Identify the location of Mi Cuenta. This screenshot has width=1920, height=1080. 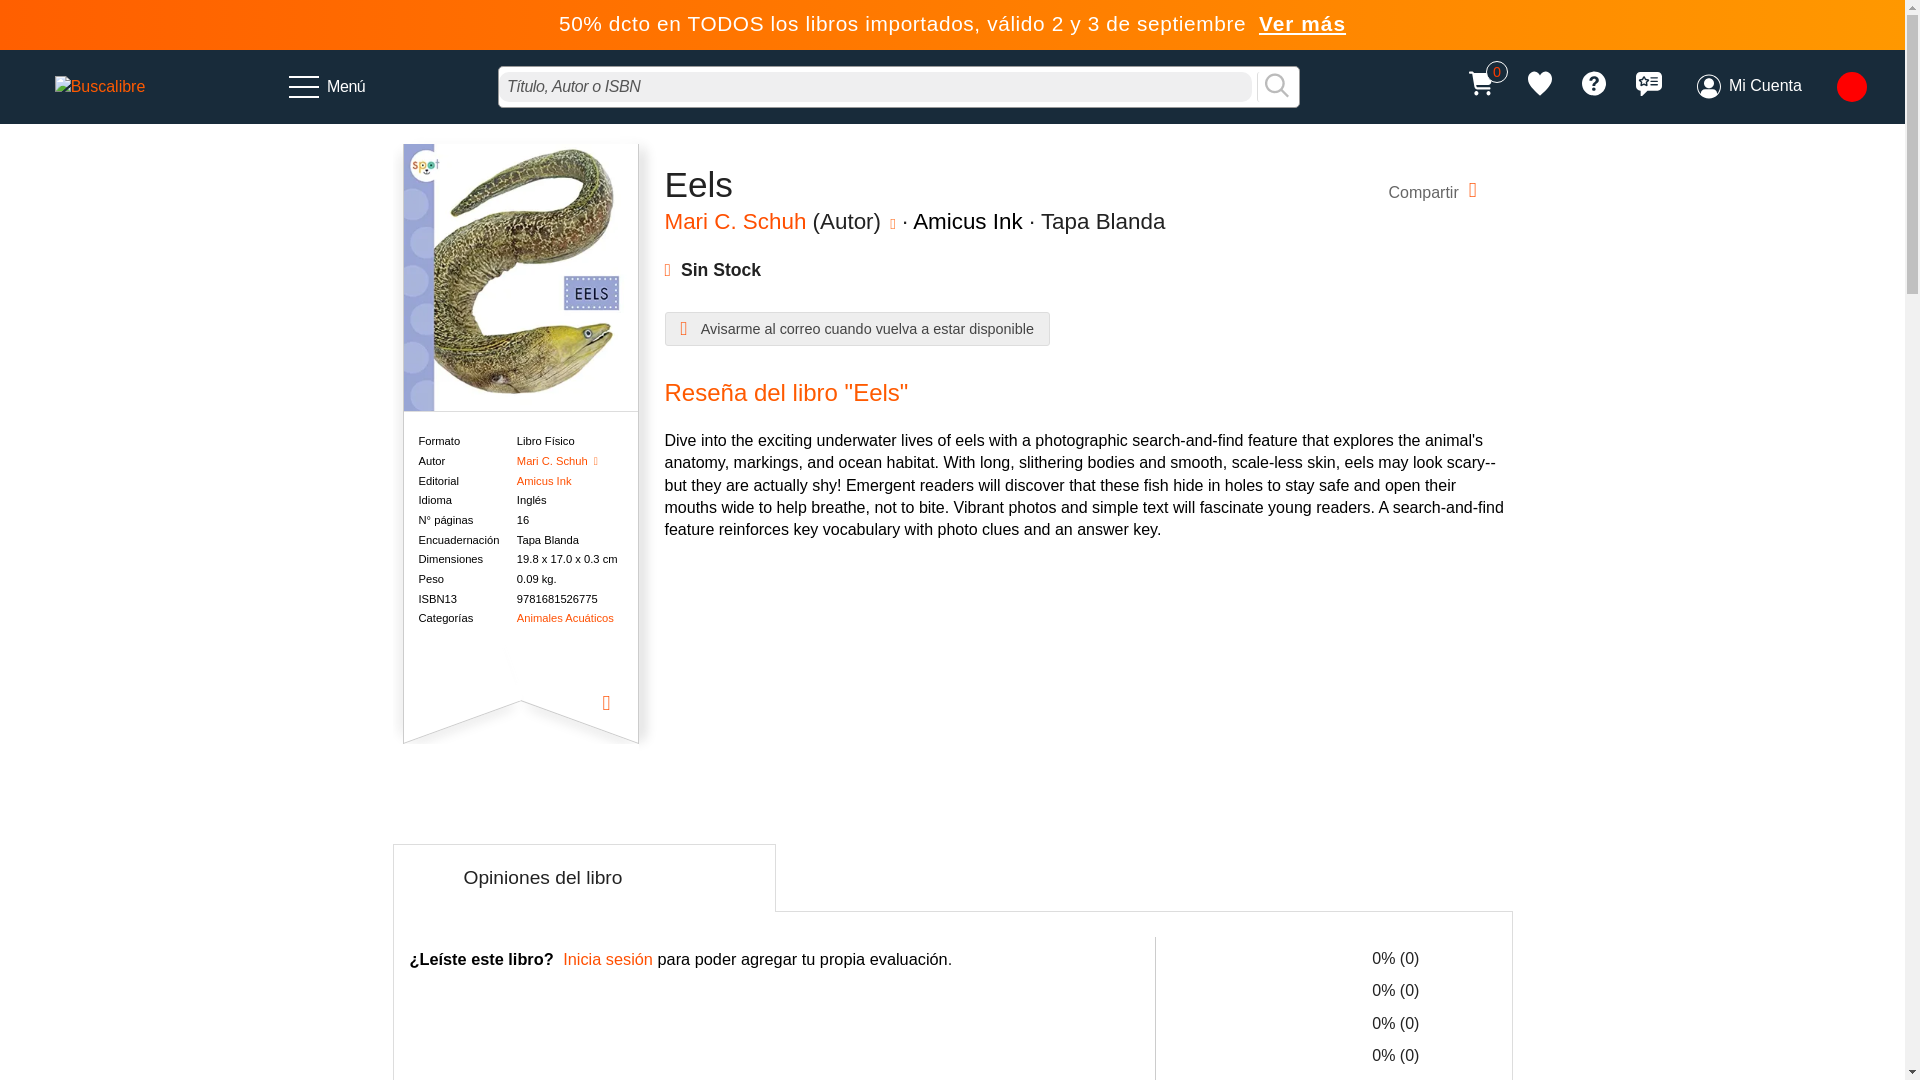
(1748, 86).